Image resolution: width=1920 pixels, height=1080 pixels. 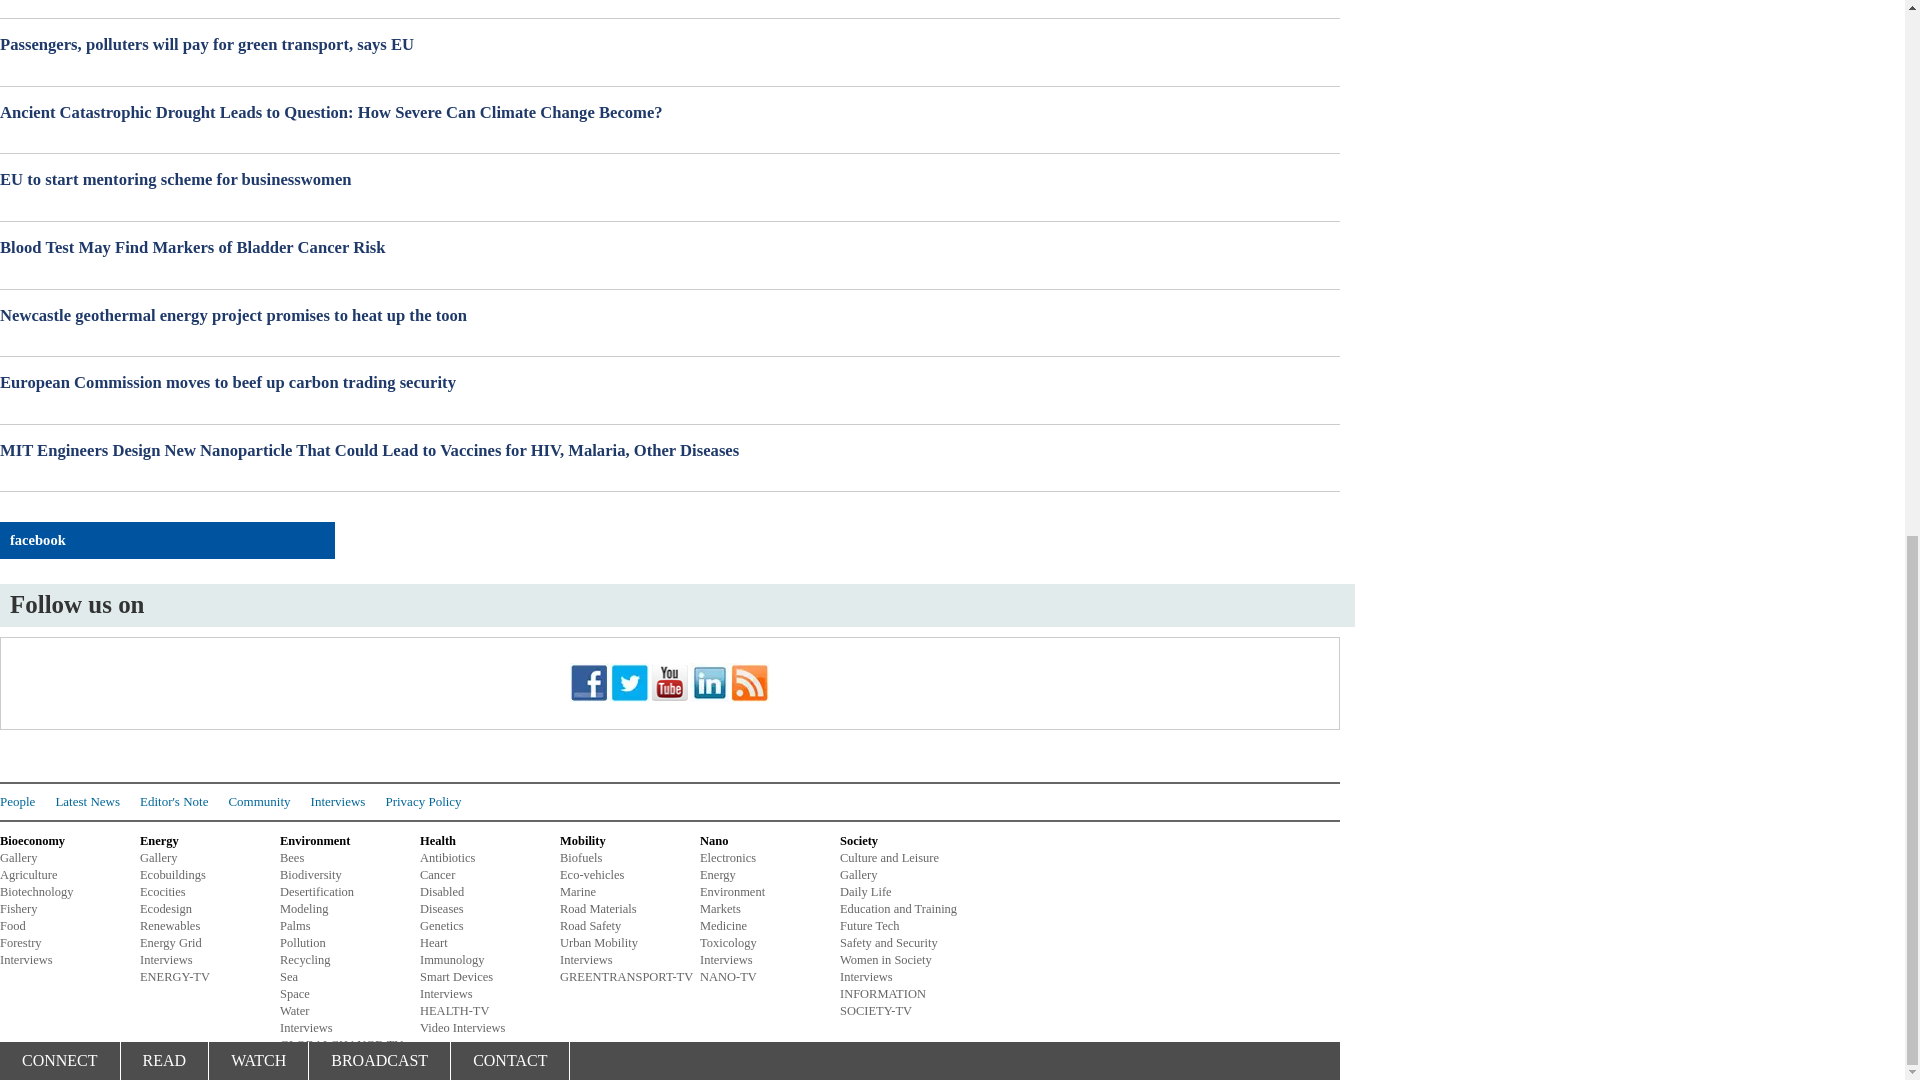 What do you see at coordinates (629, 682) in the screenshot?
I see `Twitter` at bounding box center [629, 682].